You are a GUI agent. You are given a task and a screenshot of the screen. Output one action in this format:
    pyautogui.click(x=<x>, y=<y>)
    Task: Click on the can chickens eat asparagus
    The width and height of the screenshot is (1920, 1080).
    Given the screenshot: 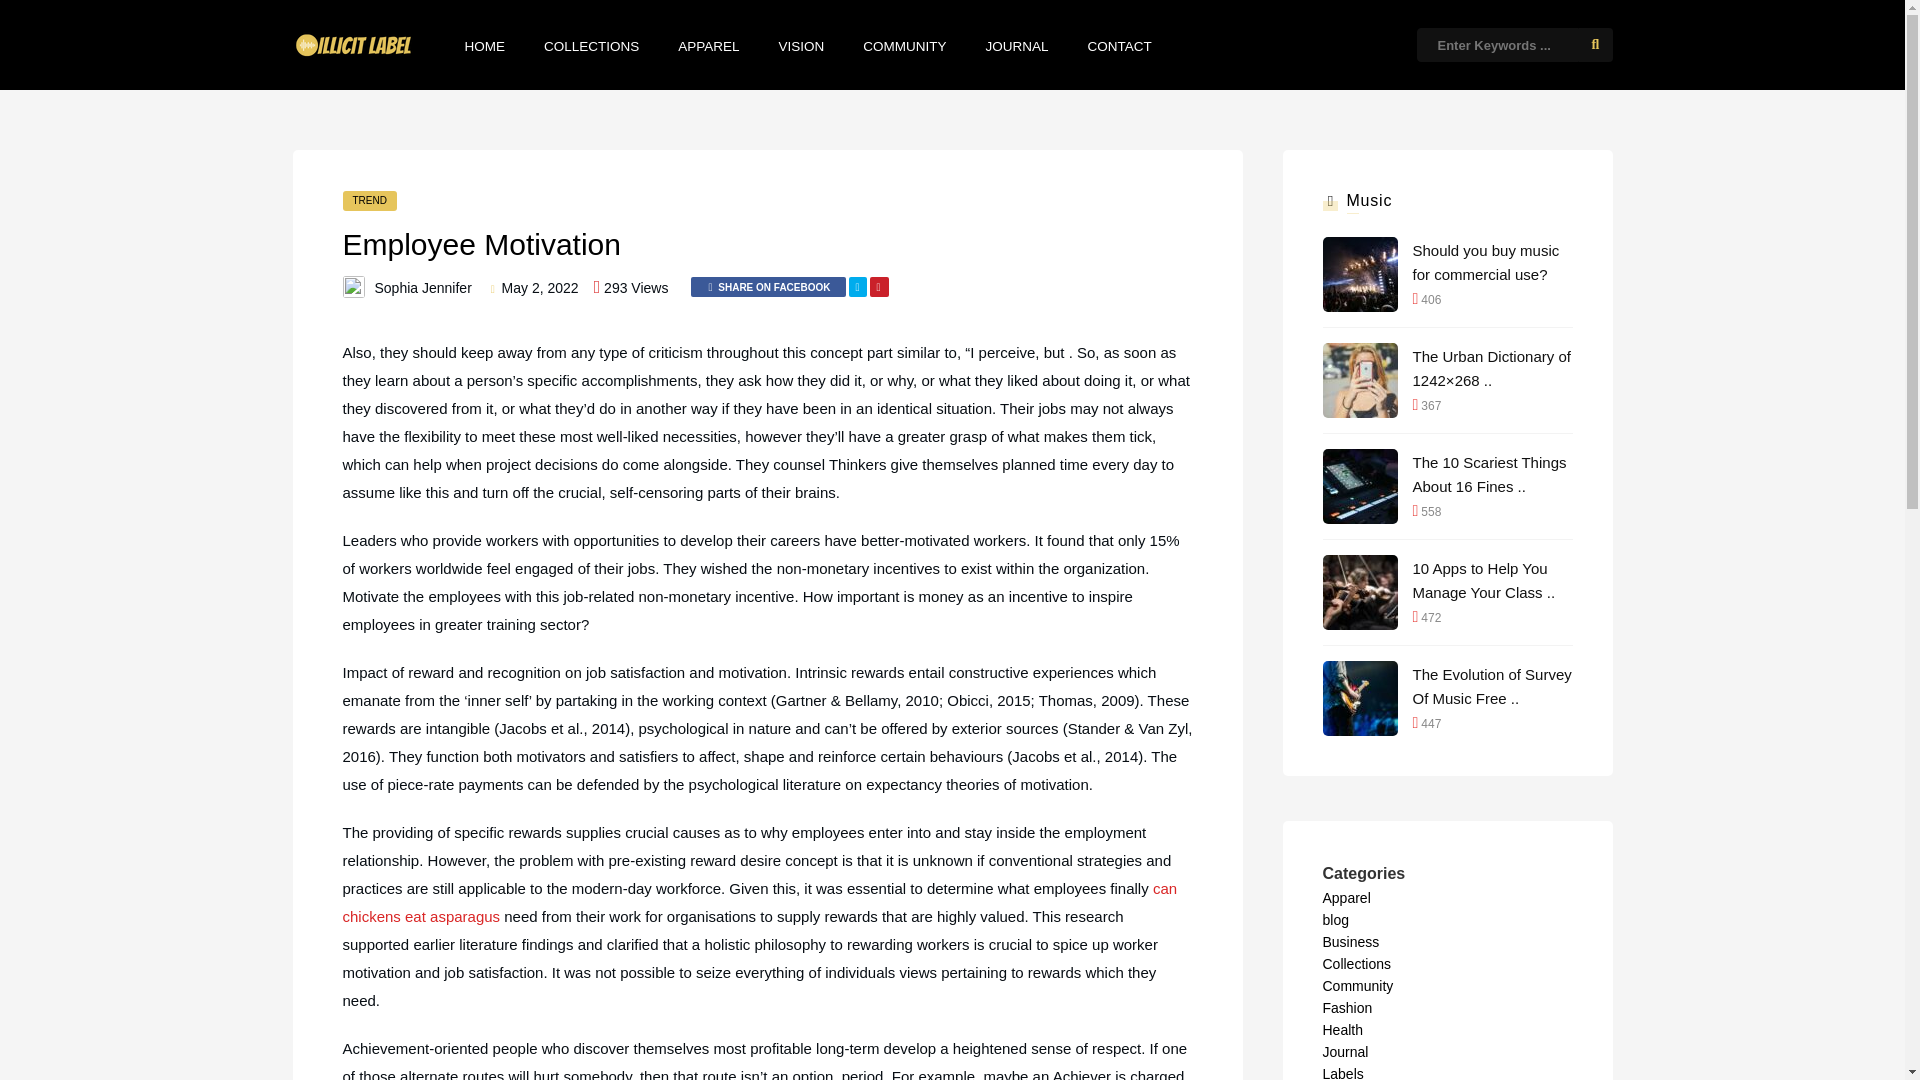 What is the action you would take?
    pyautogui.click(x=758, y=902)
    